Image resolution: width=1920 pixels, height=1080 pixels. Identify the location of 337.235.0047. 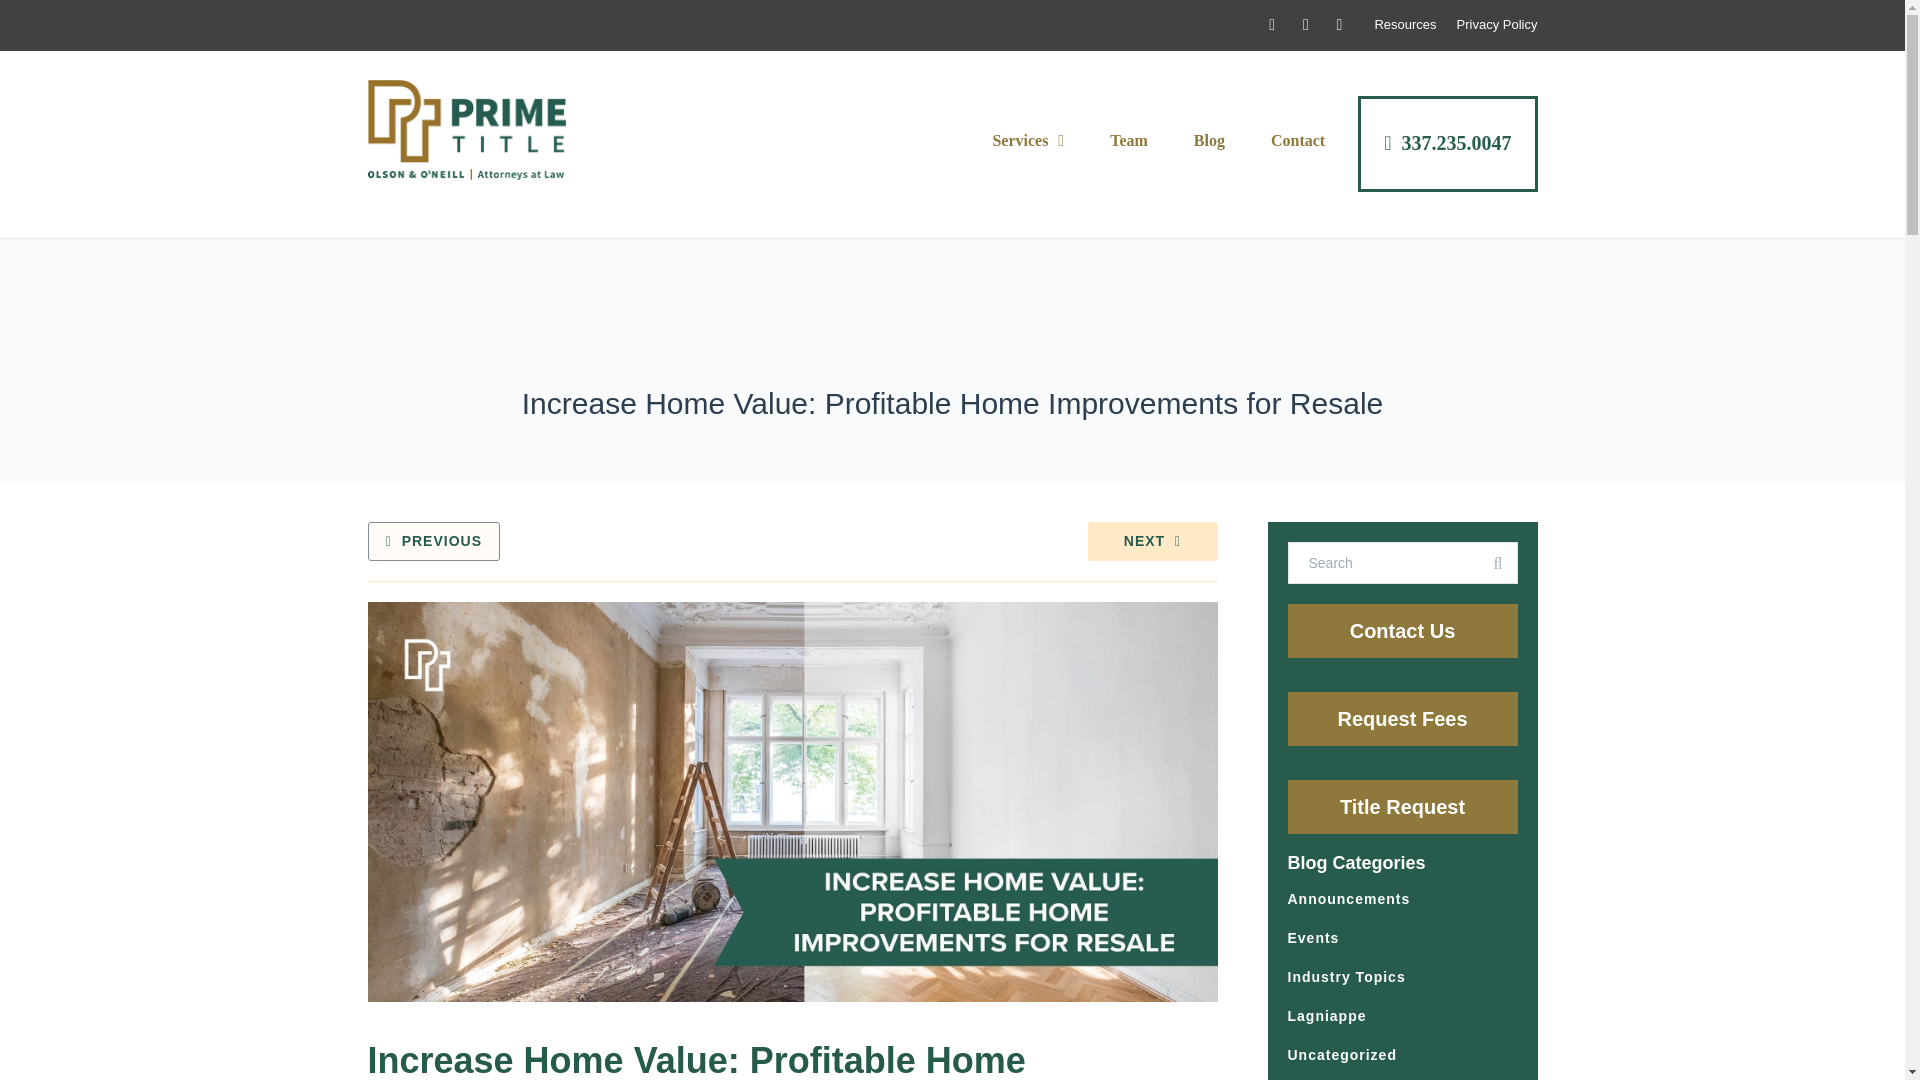
(1447, 144).